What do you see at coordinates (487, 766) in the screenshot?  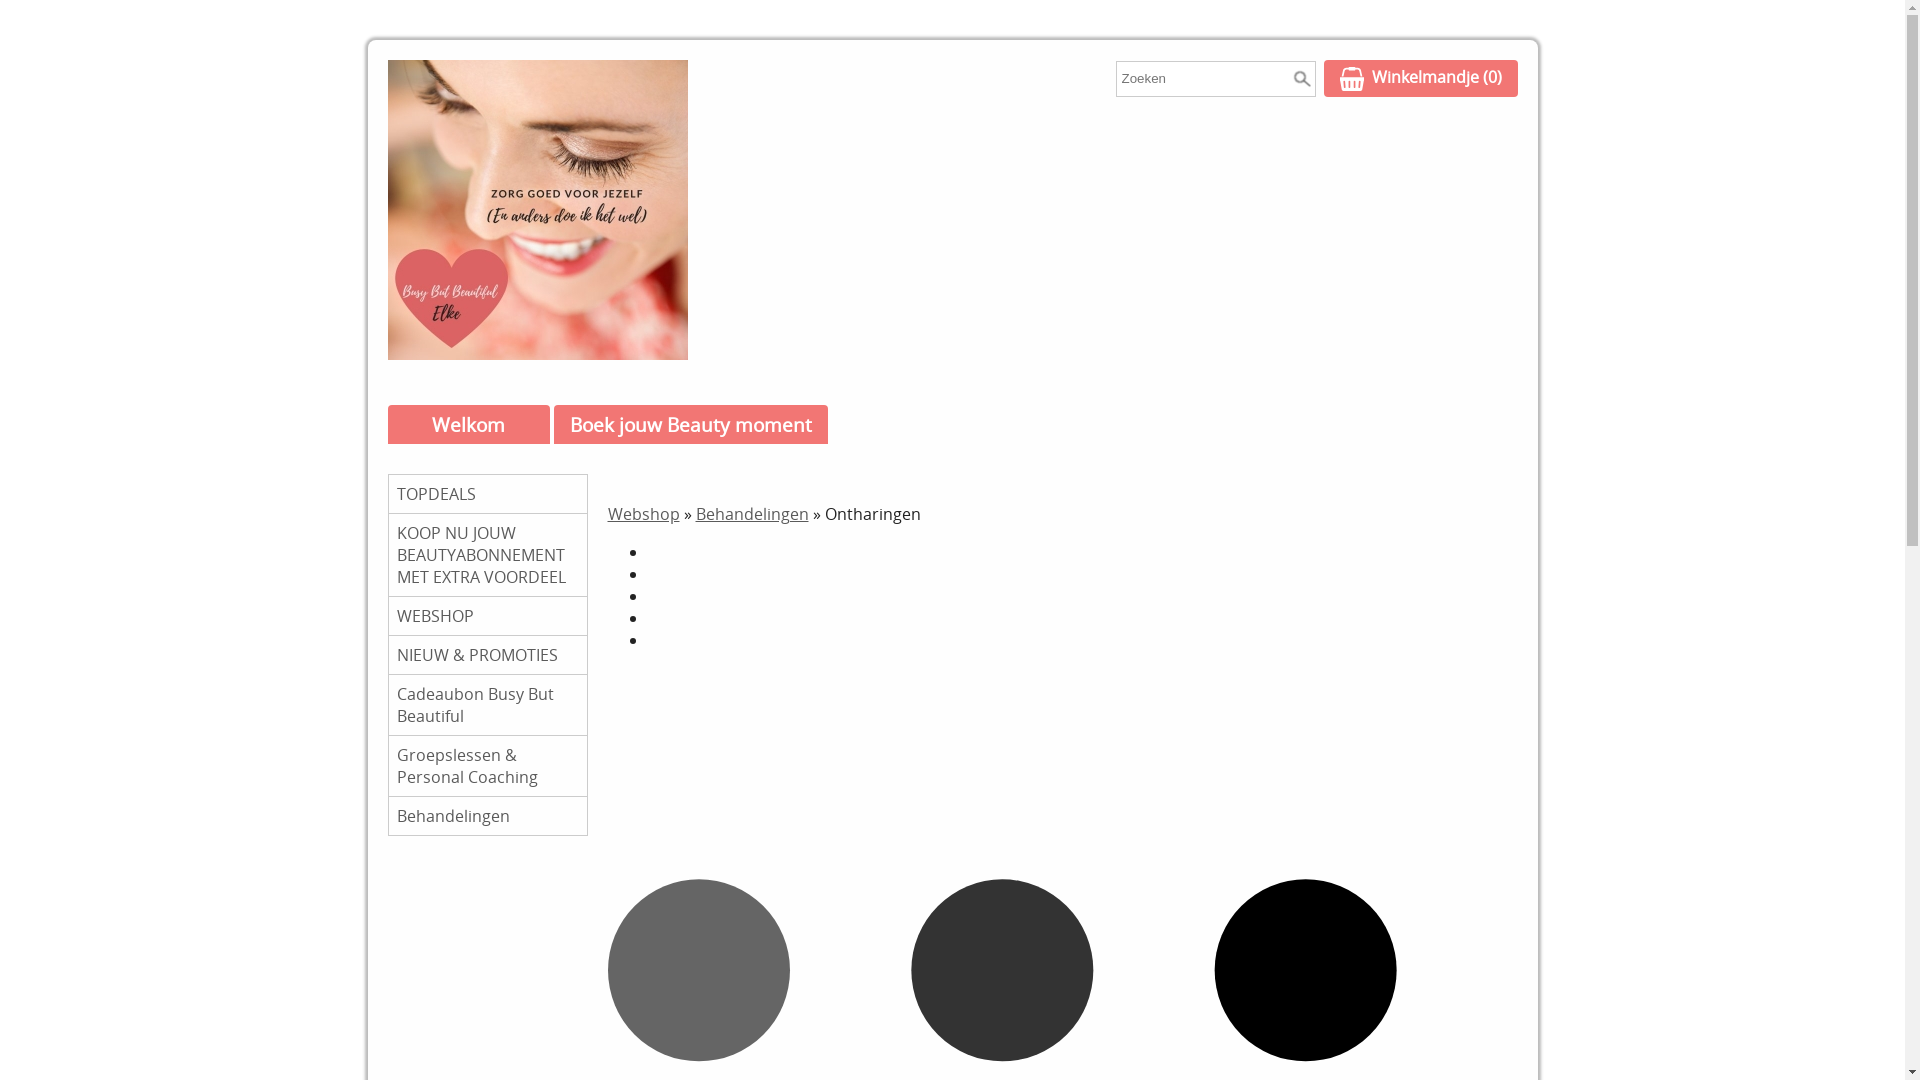 I see `Groepslessen & Personal Coaching` at bounding box center [487, 766].